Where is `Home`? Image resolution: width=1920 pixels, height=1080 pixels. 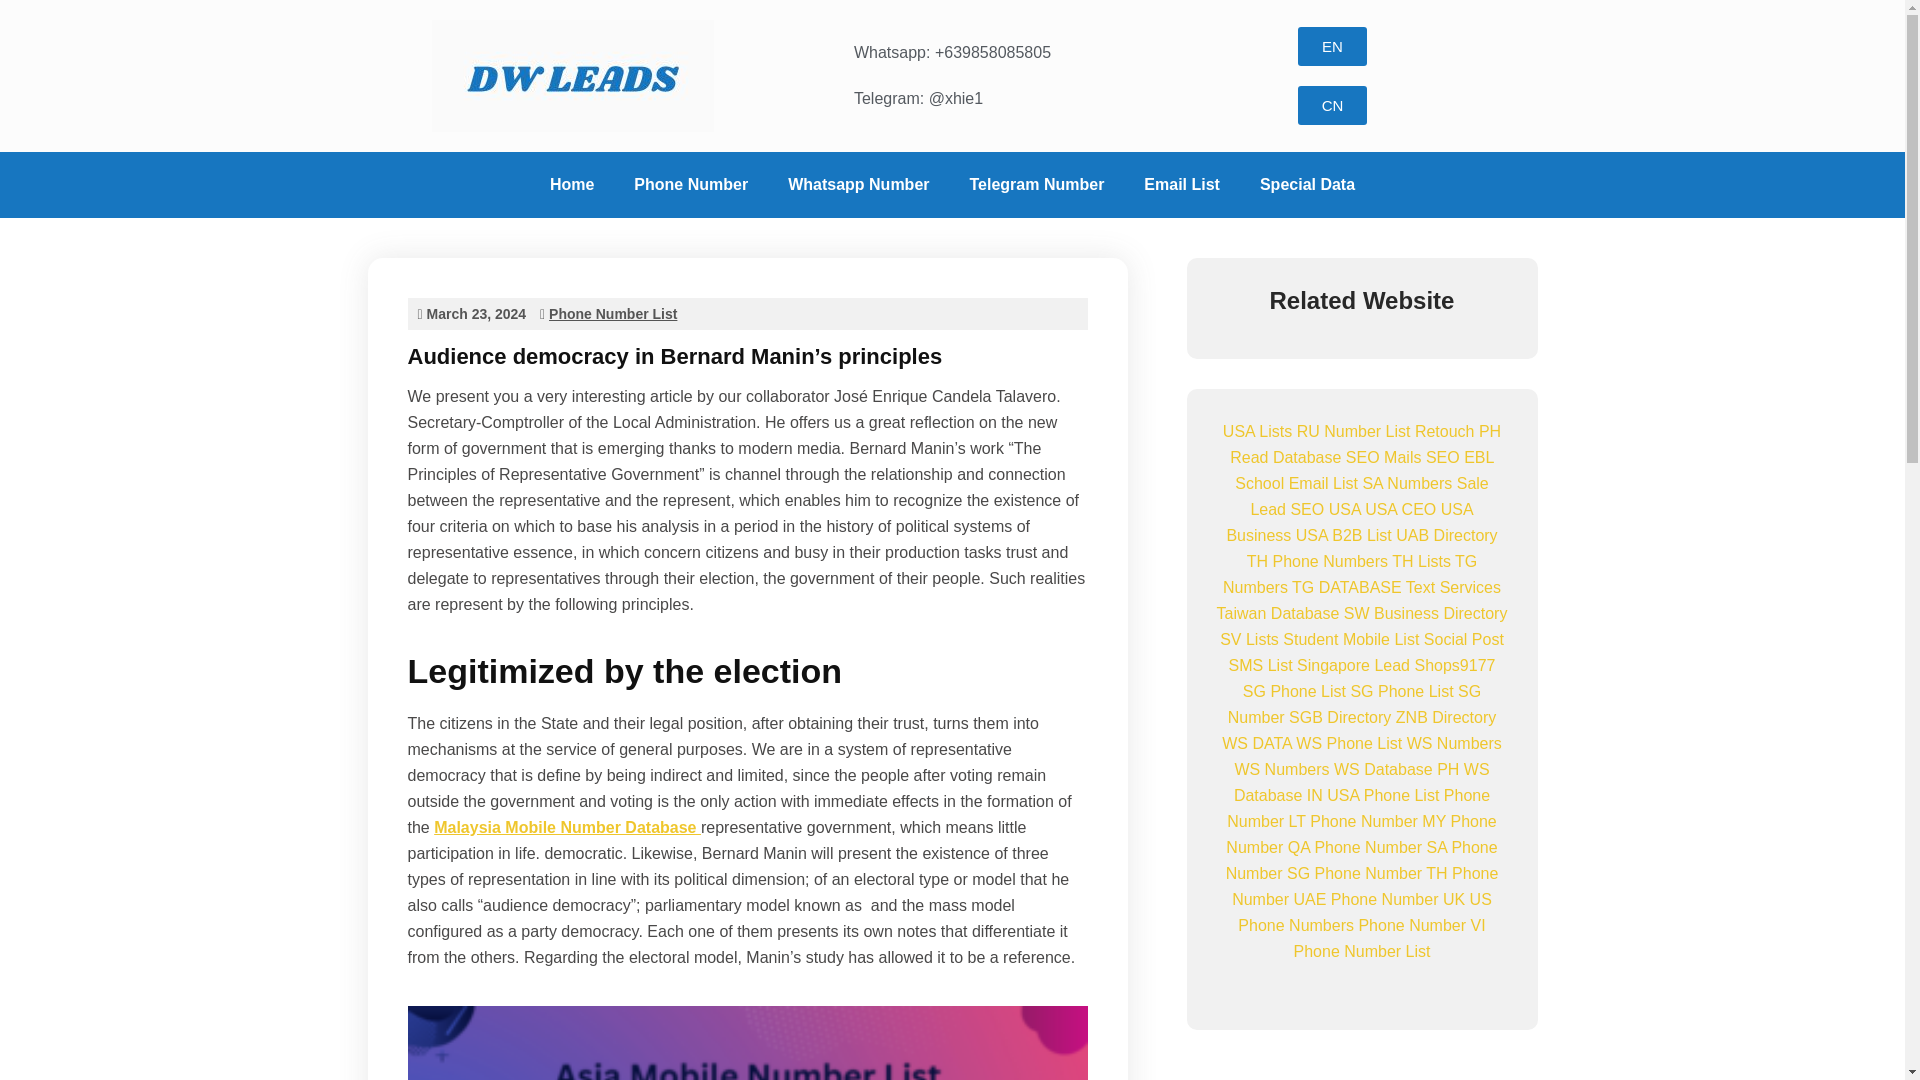 Home is located at coordinates (572, 185).